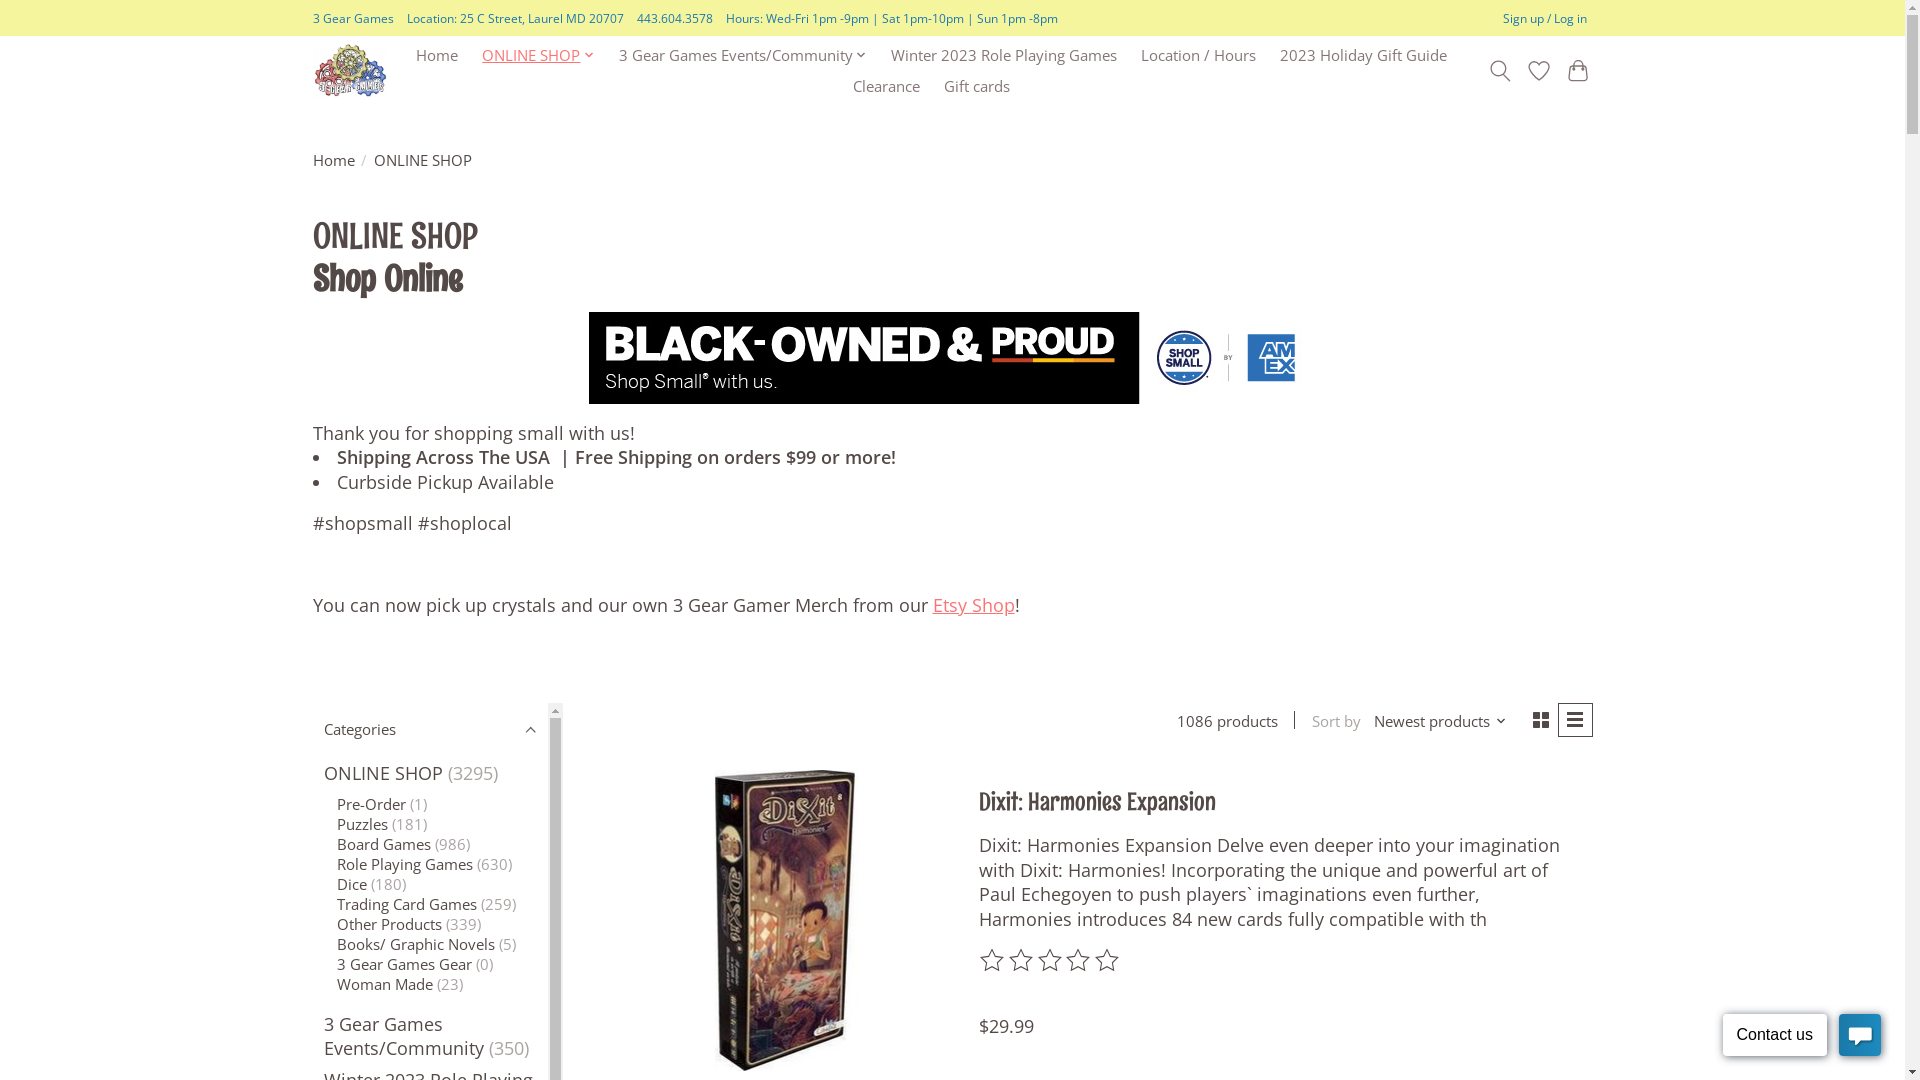 The height and width of the screenshot is (1080, 1920). I want to click on Gift cards, so click(977, 86).